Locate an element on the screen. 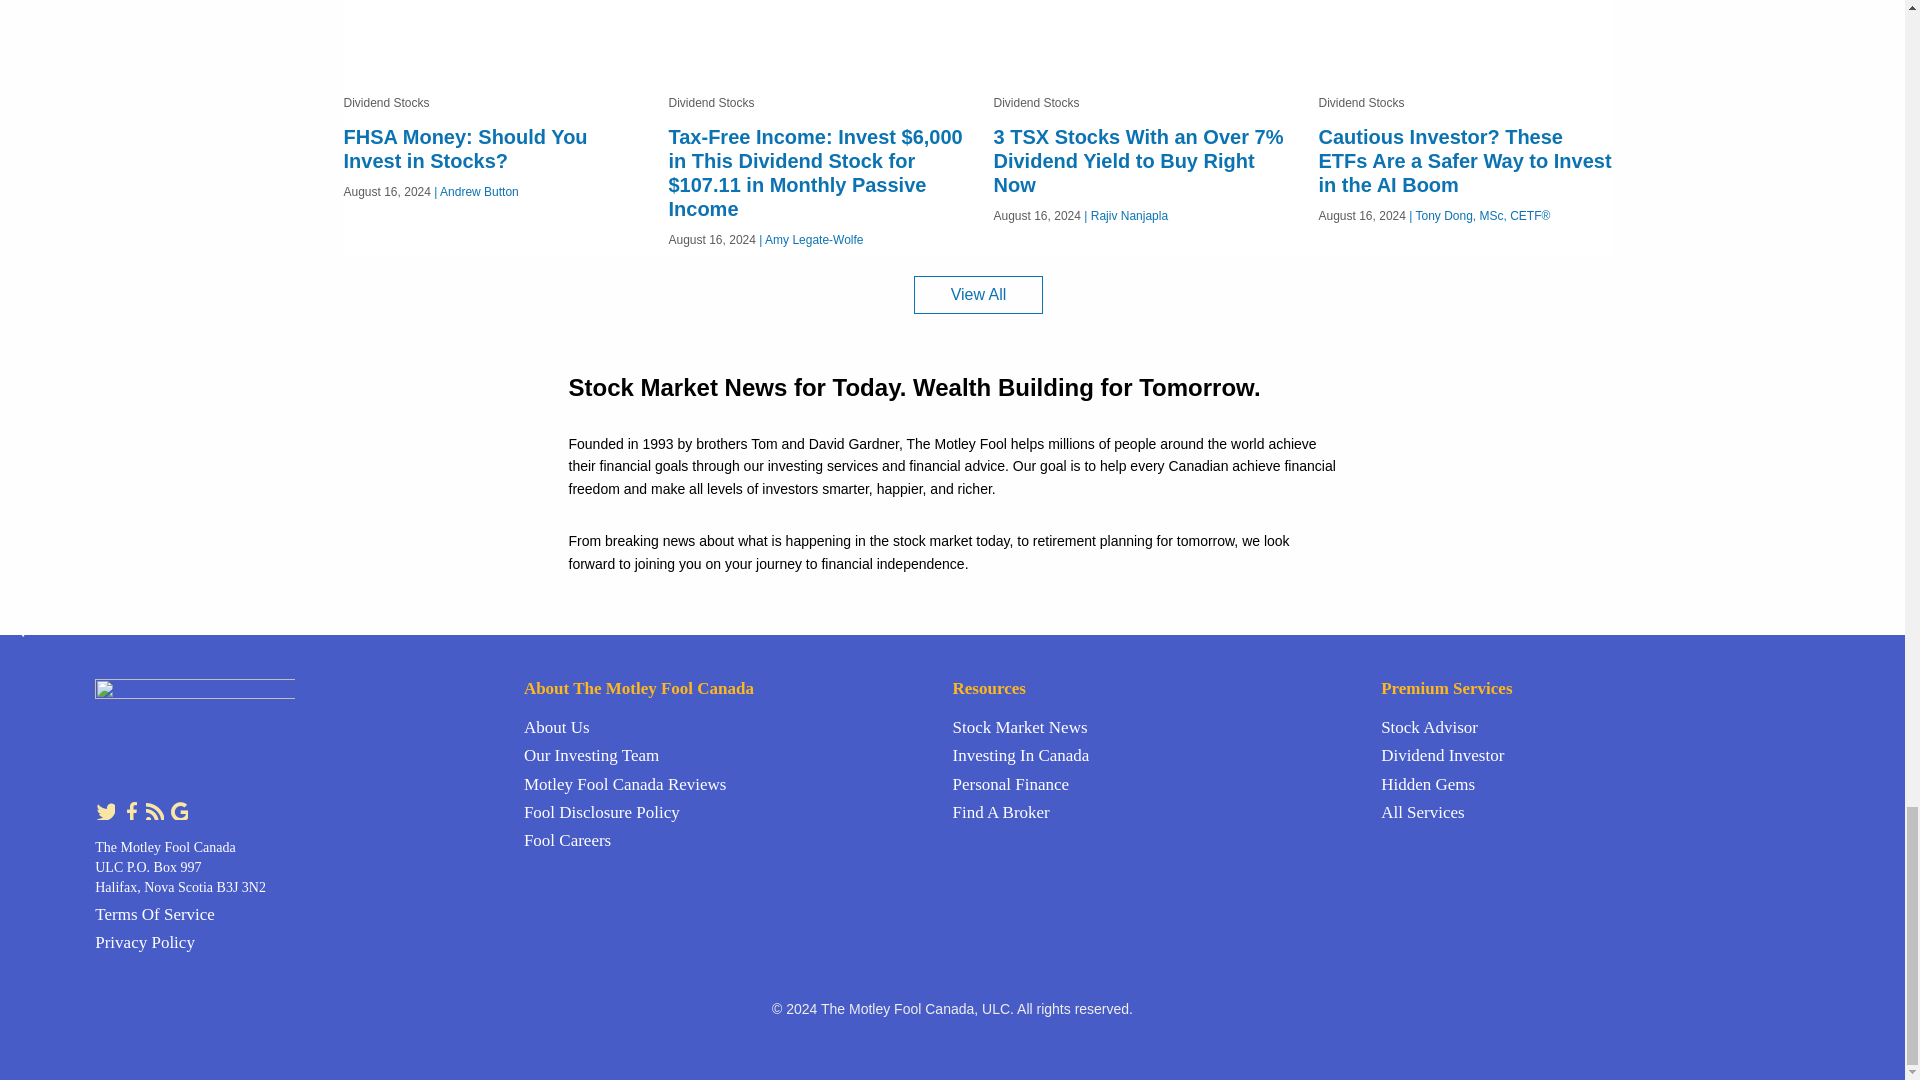 The image size is (1920, 1080). Like us on Facebook is located at coordinates (132, 809).